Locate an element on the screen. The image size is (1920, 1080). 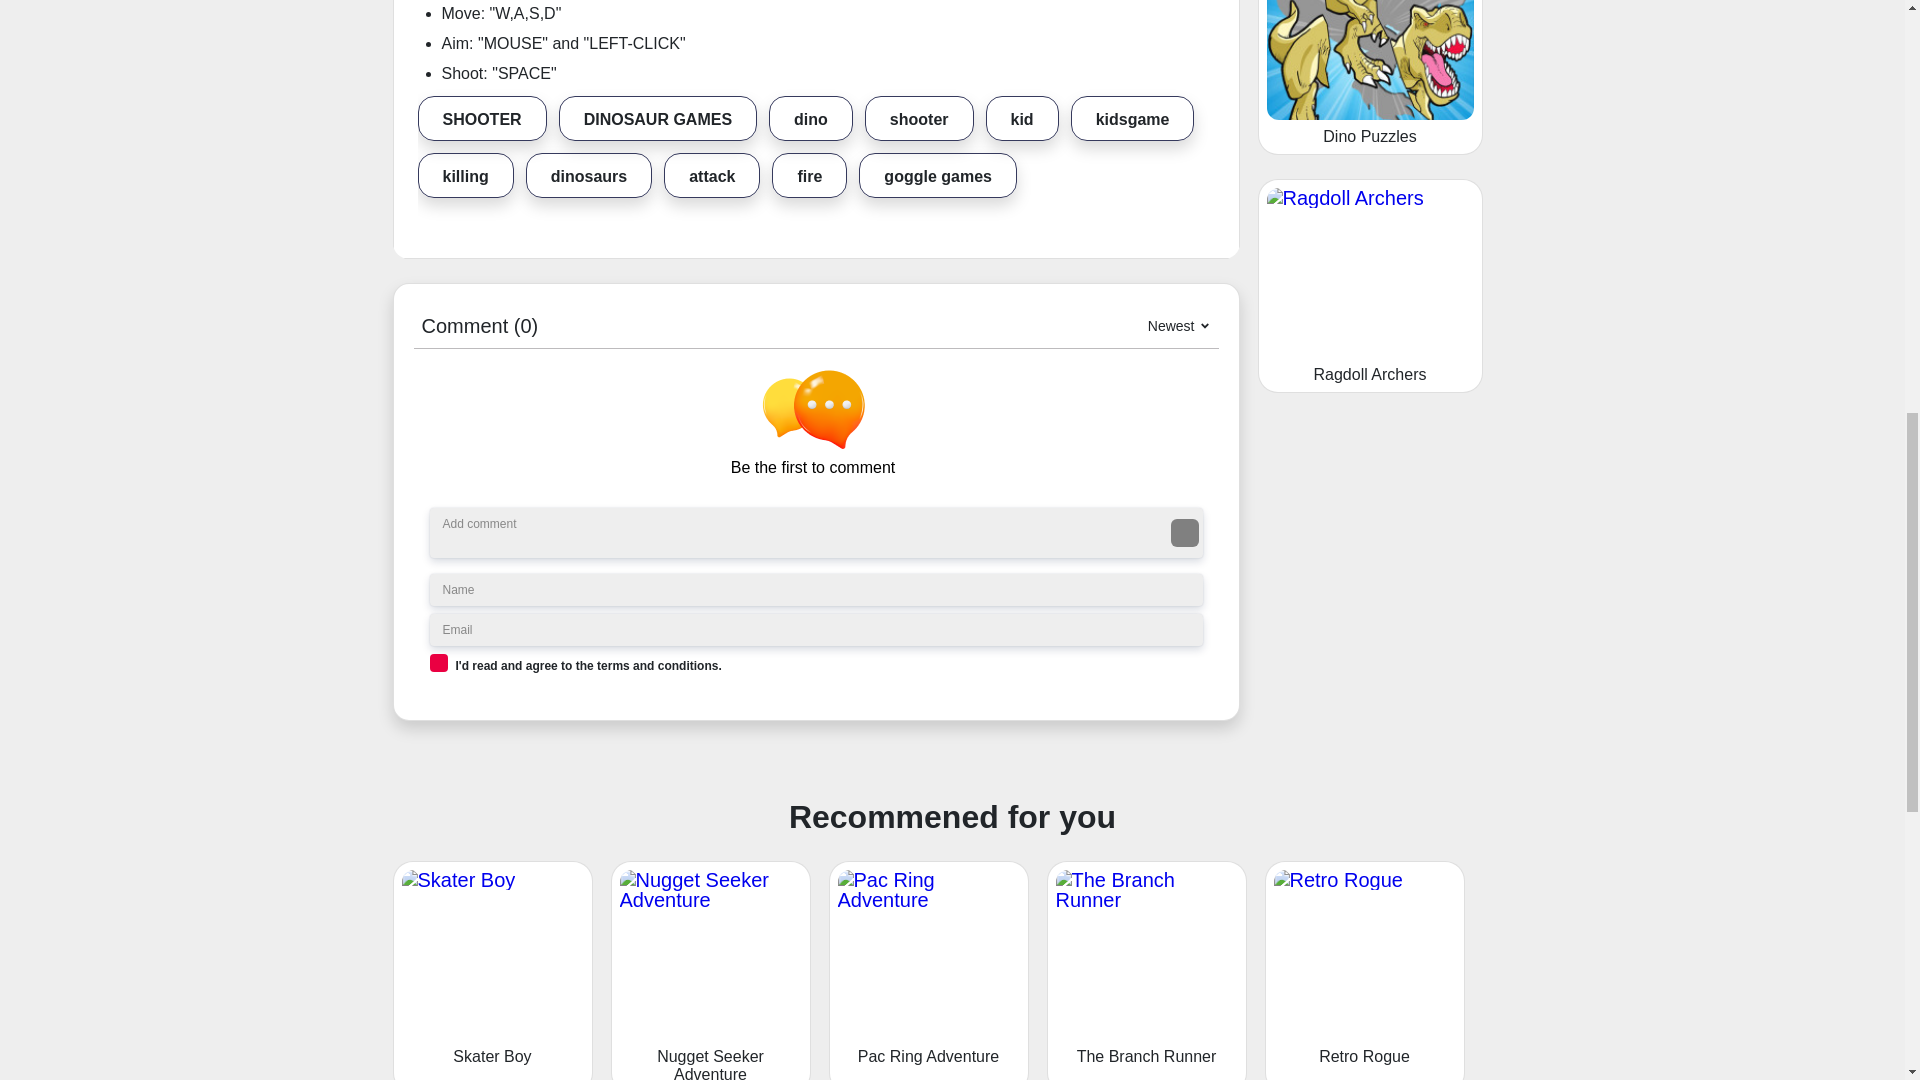
Nugget Seeker Adventure is located at coordinates (710, 970).